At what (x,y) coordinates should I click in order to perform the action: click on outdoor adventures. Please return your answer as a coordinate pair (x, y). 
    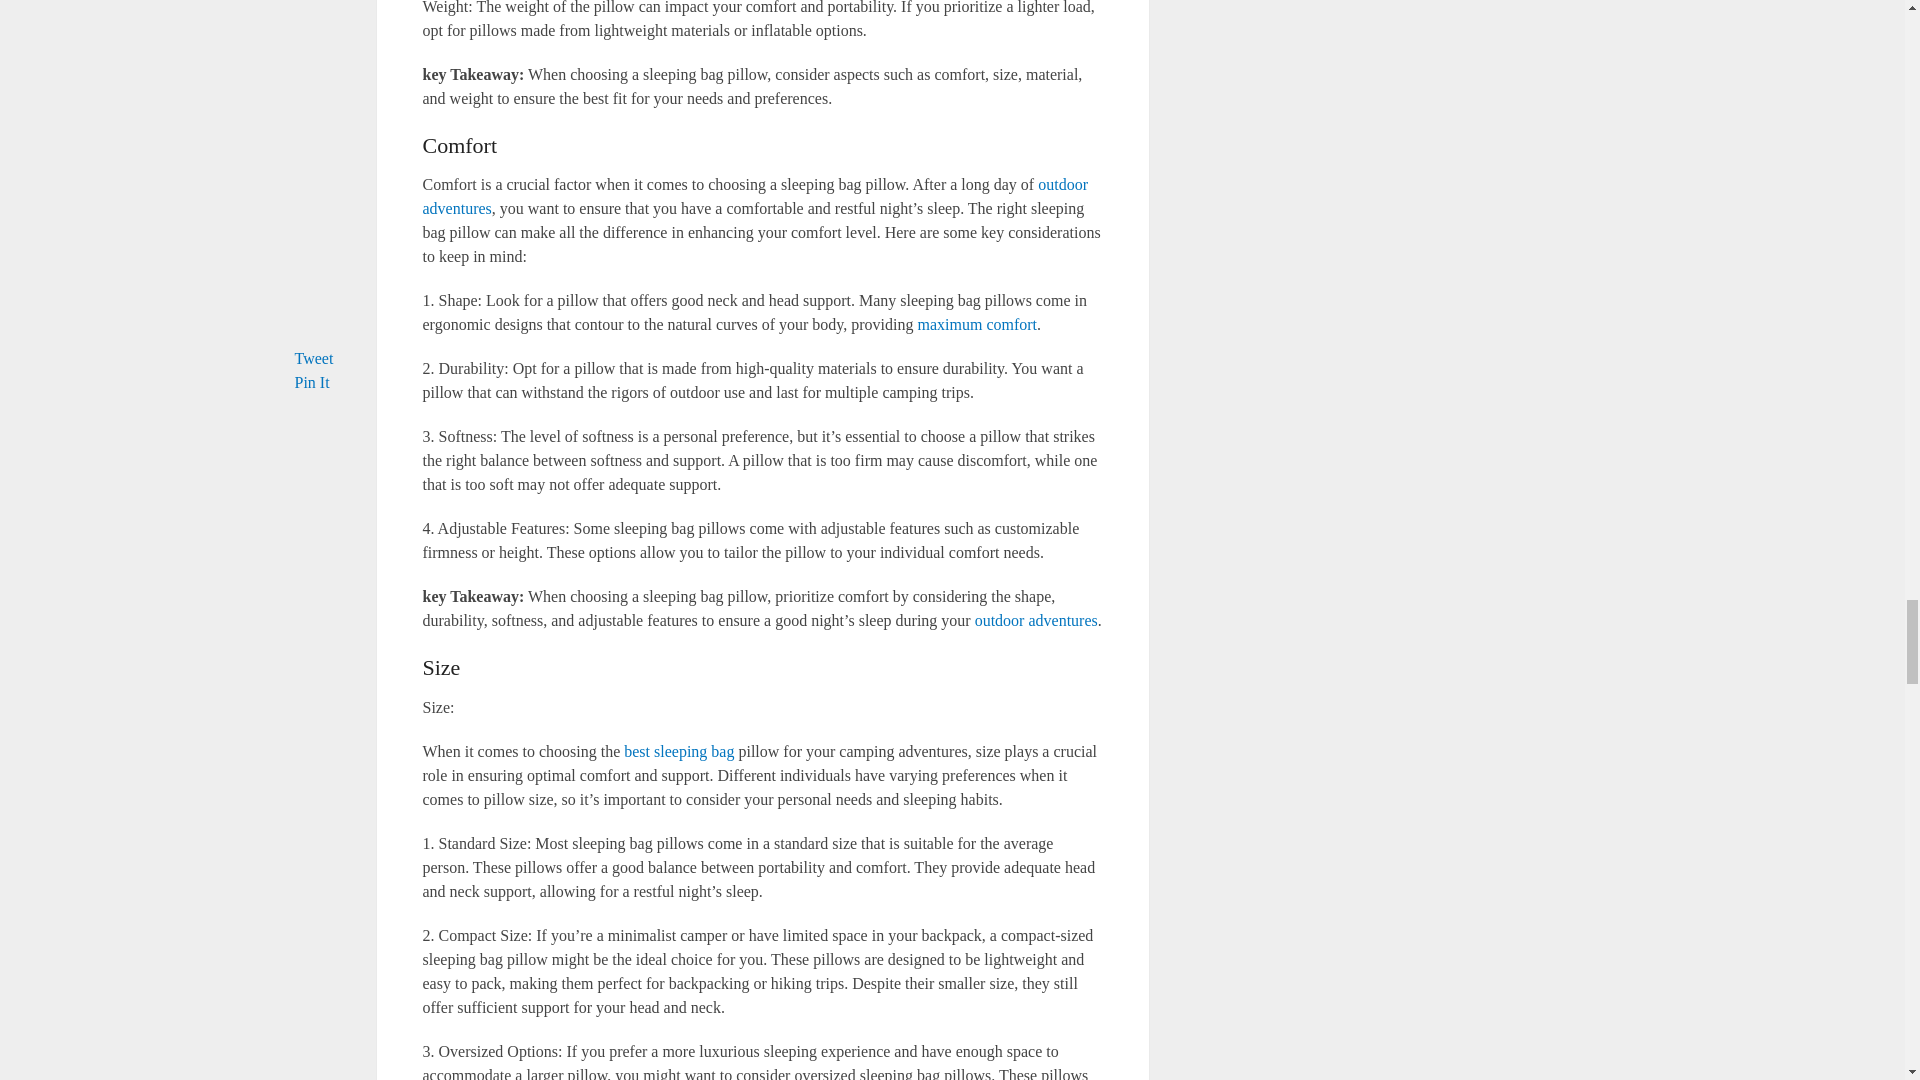
    Looking at the image, I should click on (754, 196).